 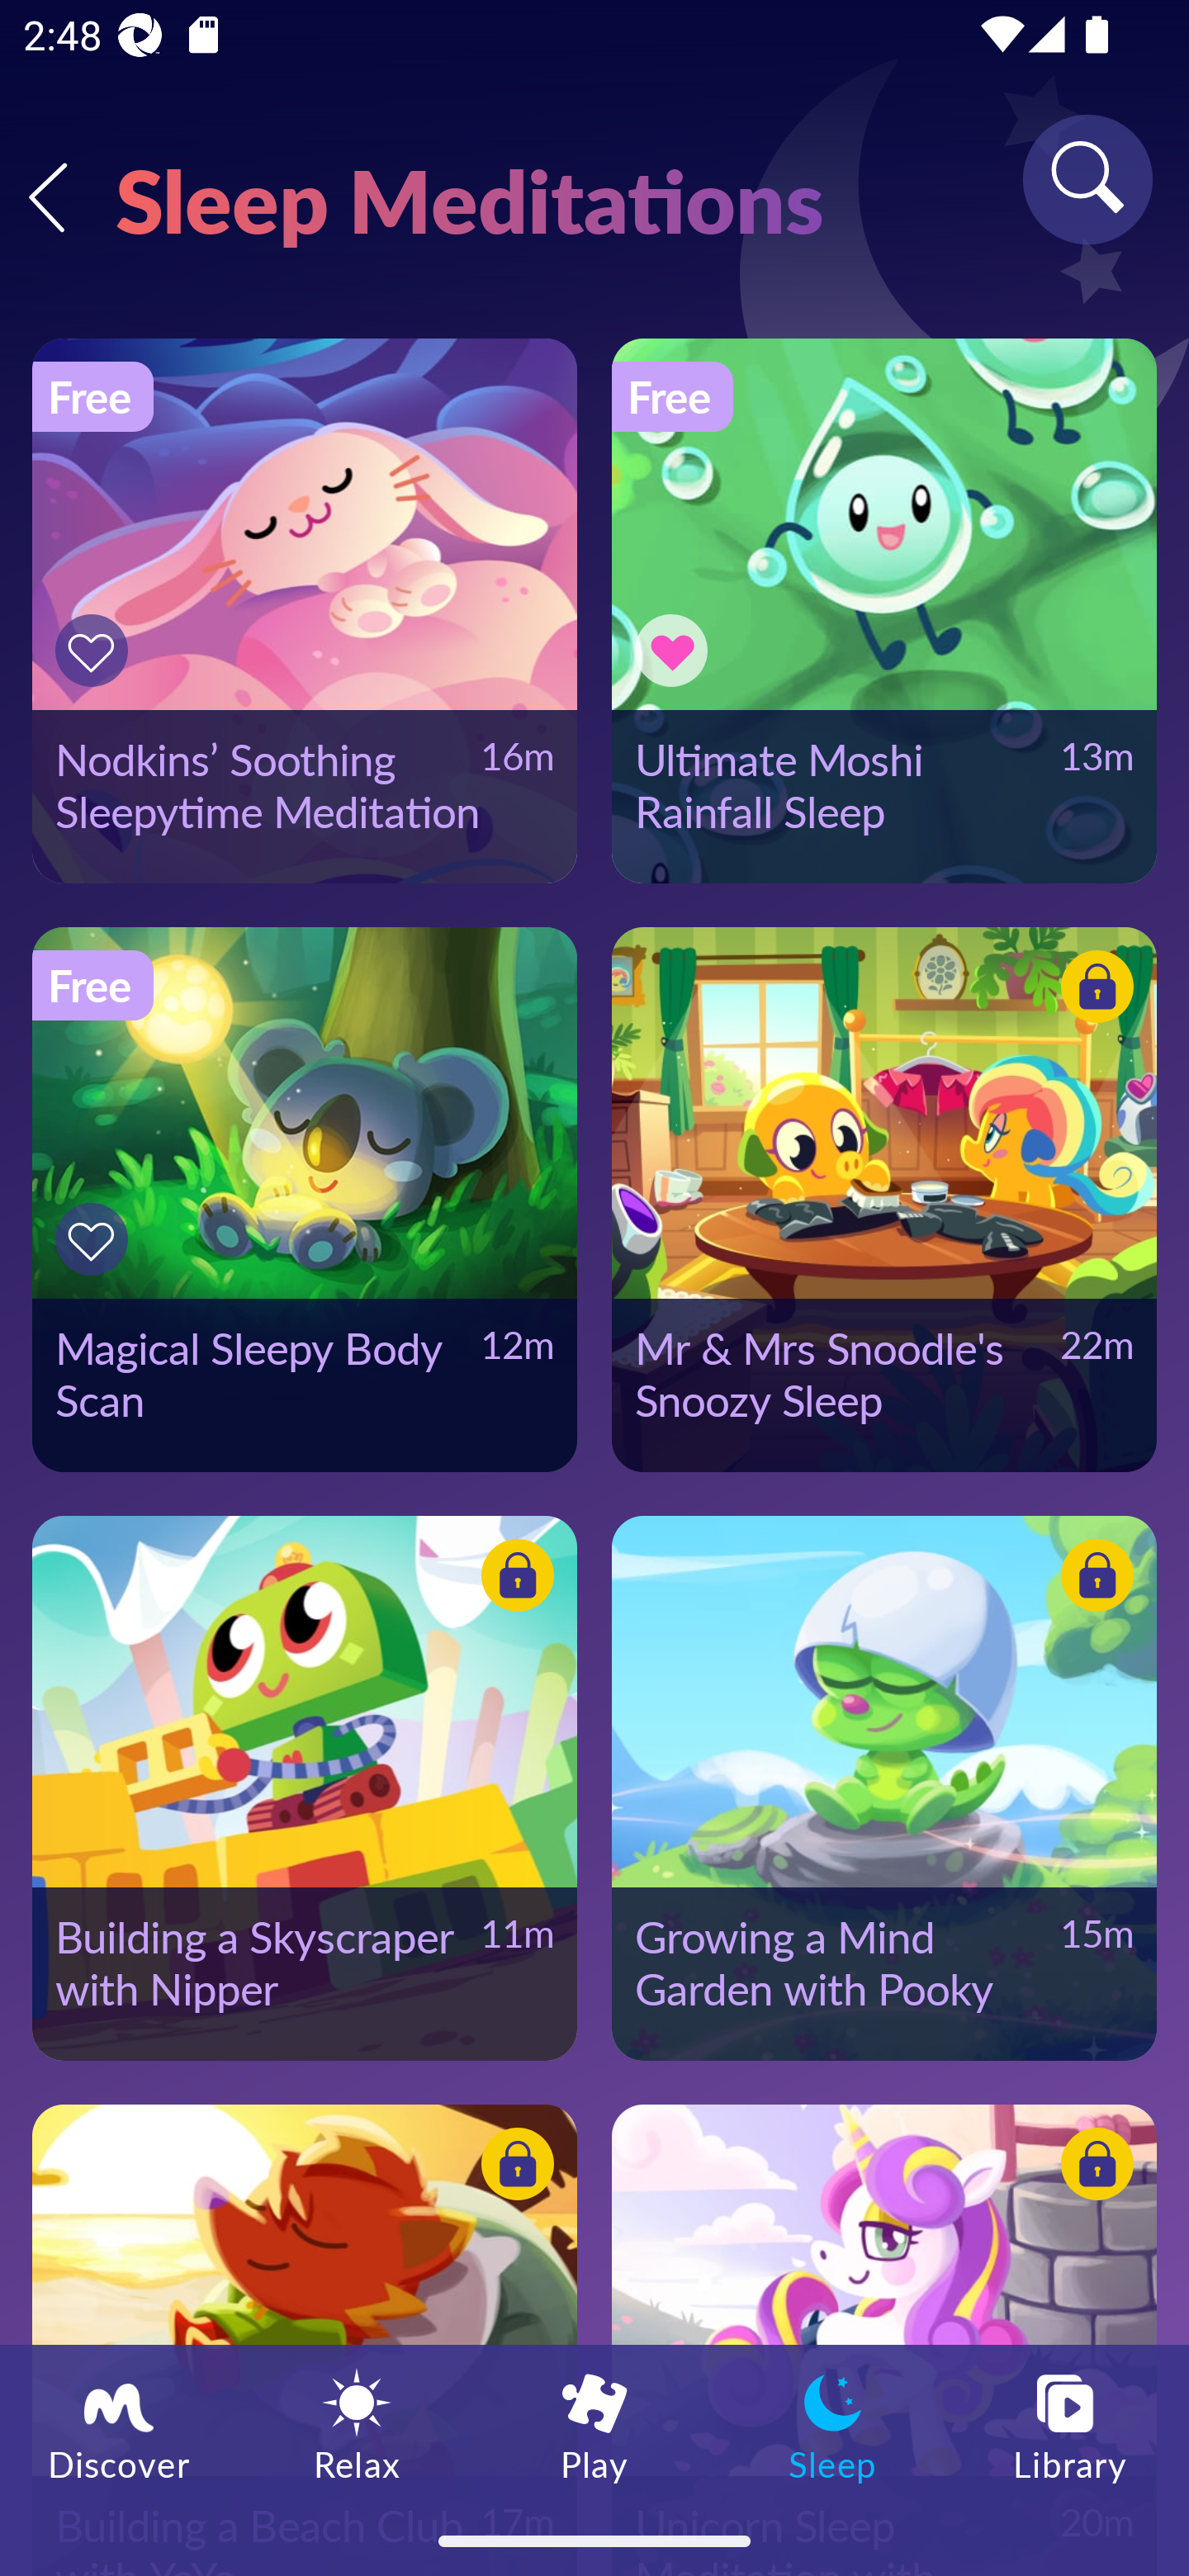 What do you see at coordinates (676, 651) in the screenshot?
I see `Button` at bounding box center [676, 651].